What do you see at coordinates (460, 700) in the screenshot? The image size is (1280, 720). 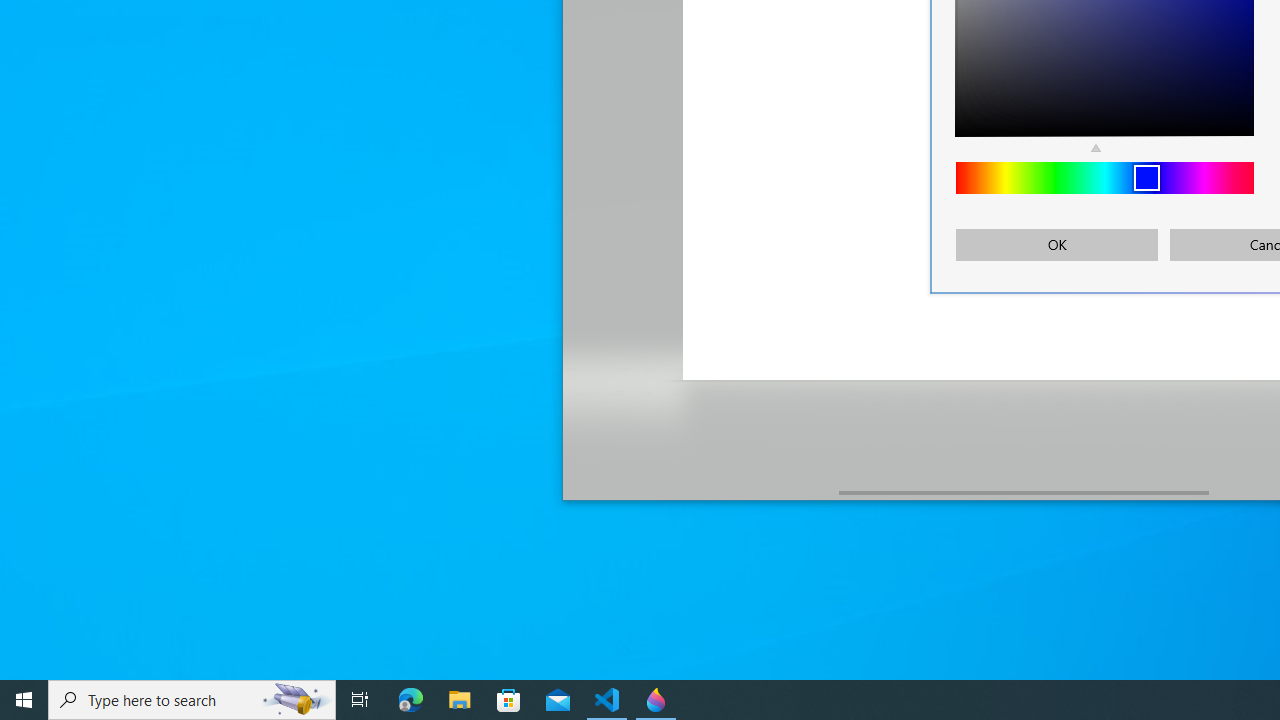 I see `File Explorer` at bounding box center [460, 700].